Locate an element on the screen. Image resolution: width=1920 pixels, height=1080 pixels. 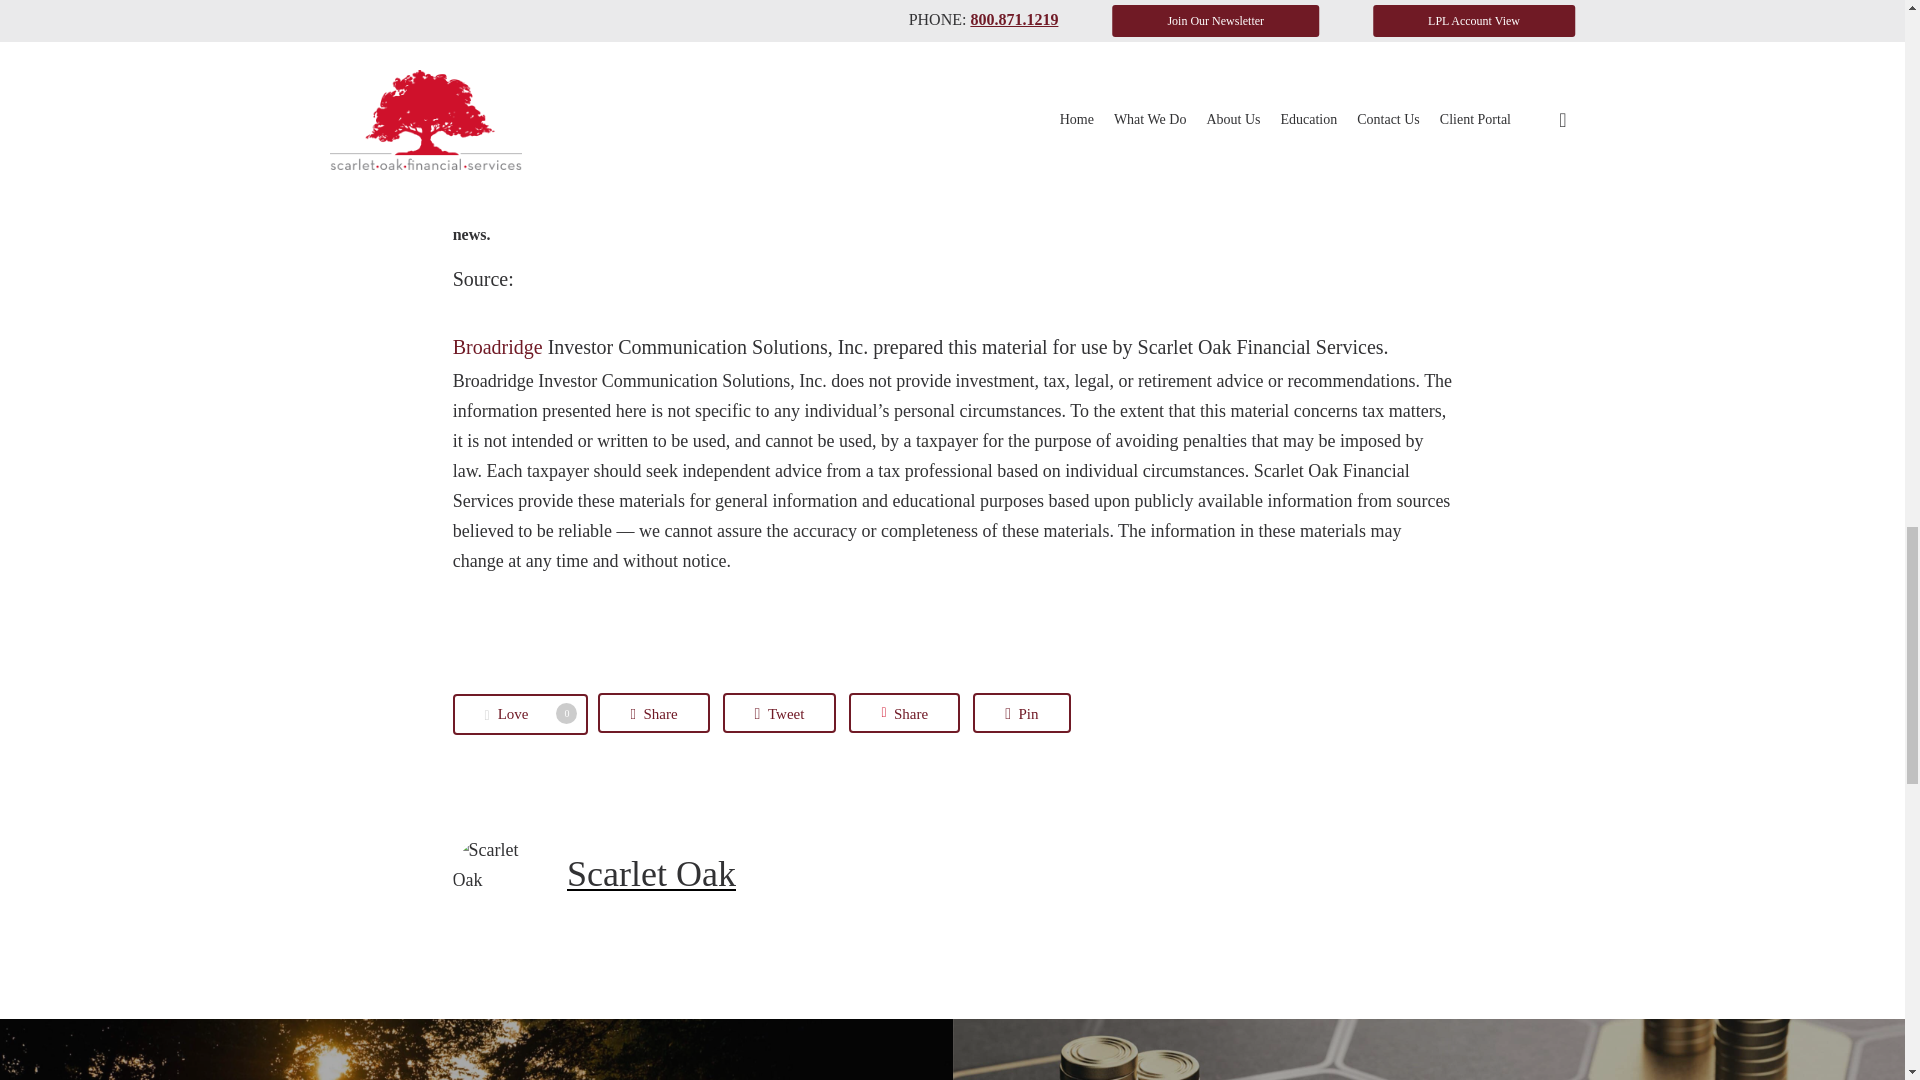
Share this is located at coordinates (652, 713).